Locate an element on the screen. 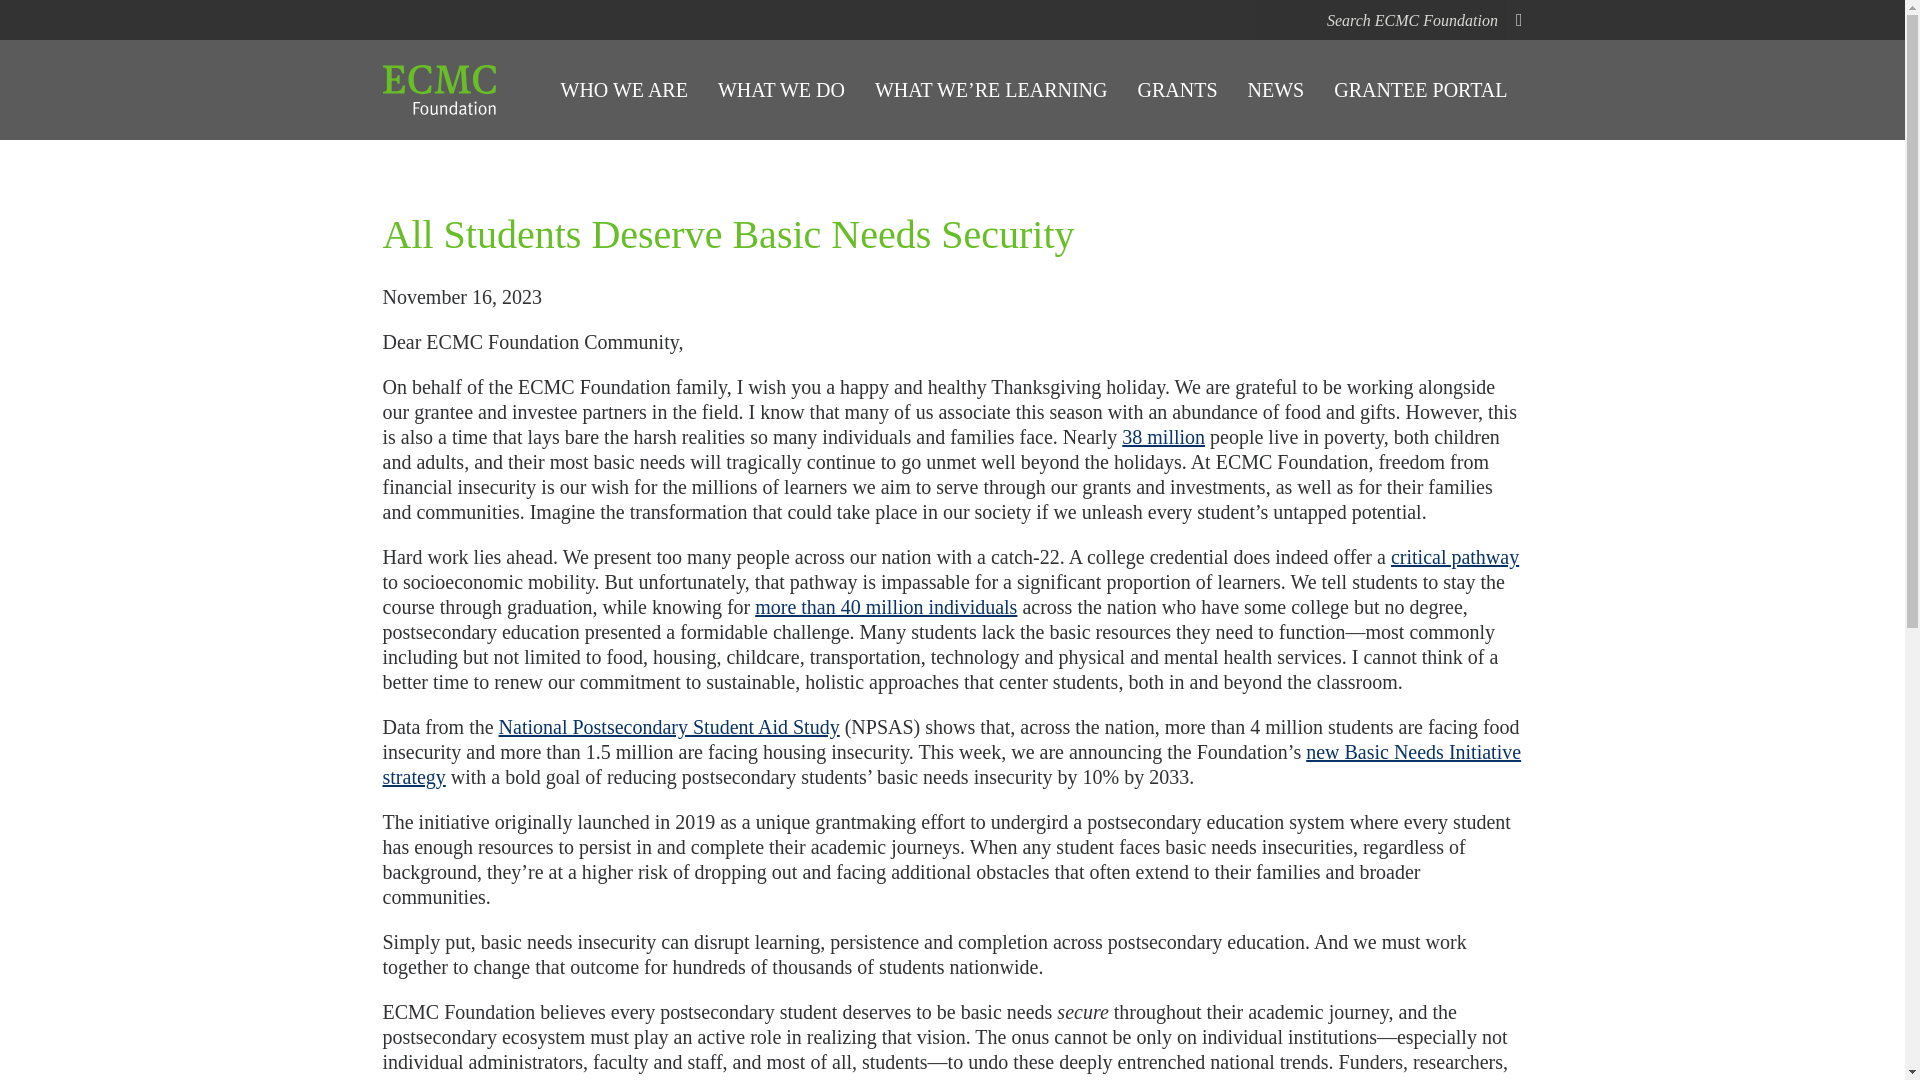 The image size is (1920, 1080). WHO WE ARE is located at coordinates (624, 90).